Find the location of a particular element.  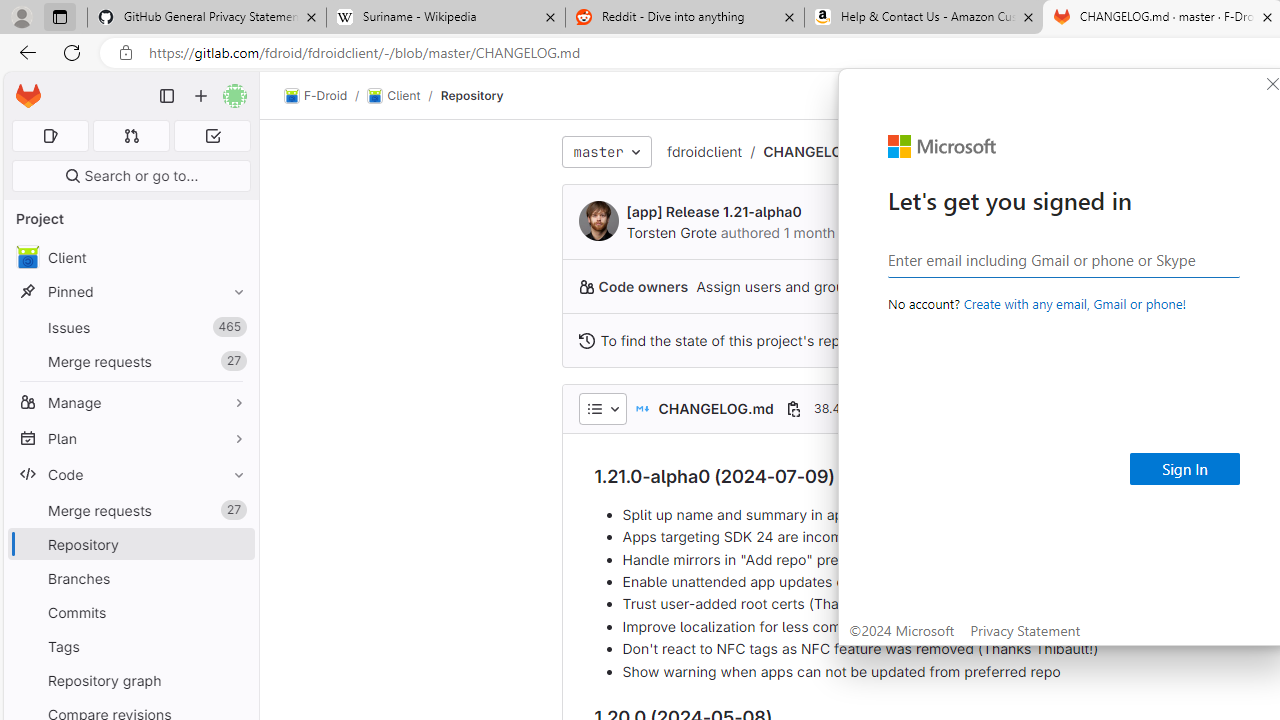

Tab actions menu is located at coordinates (59, 16).